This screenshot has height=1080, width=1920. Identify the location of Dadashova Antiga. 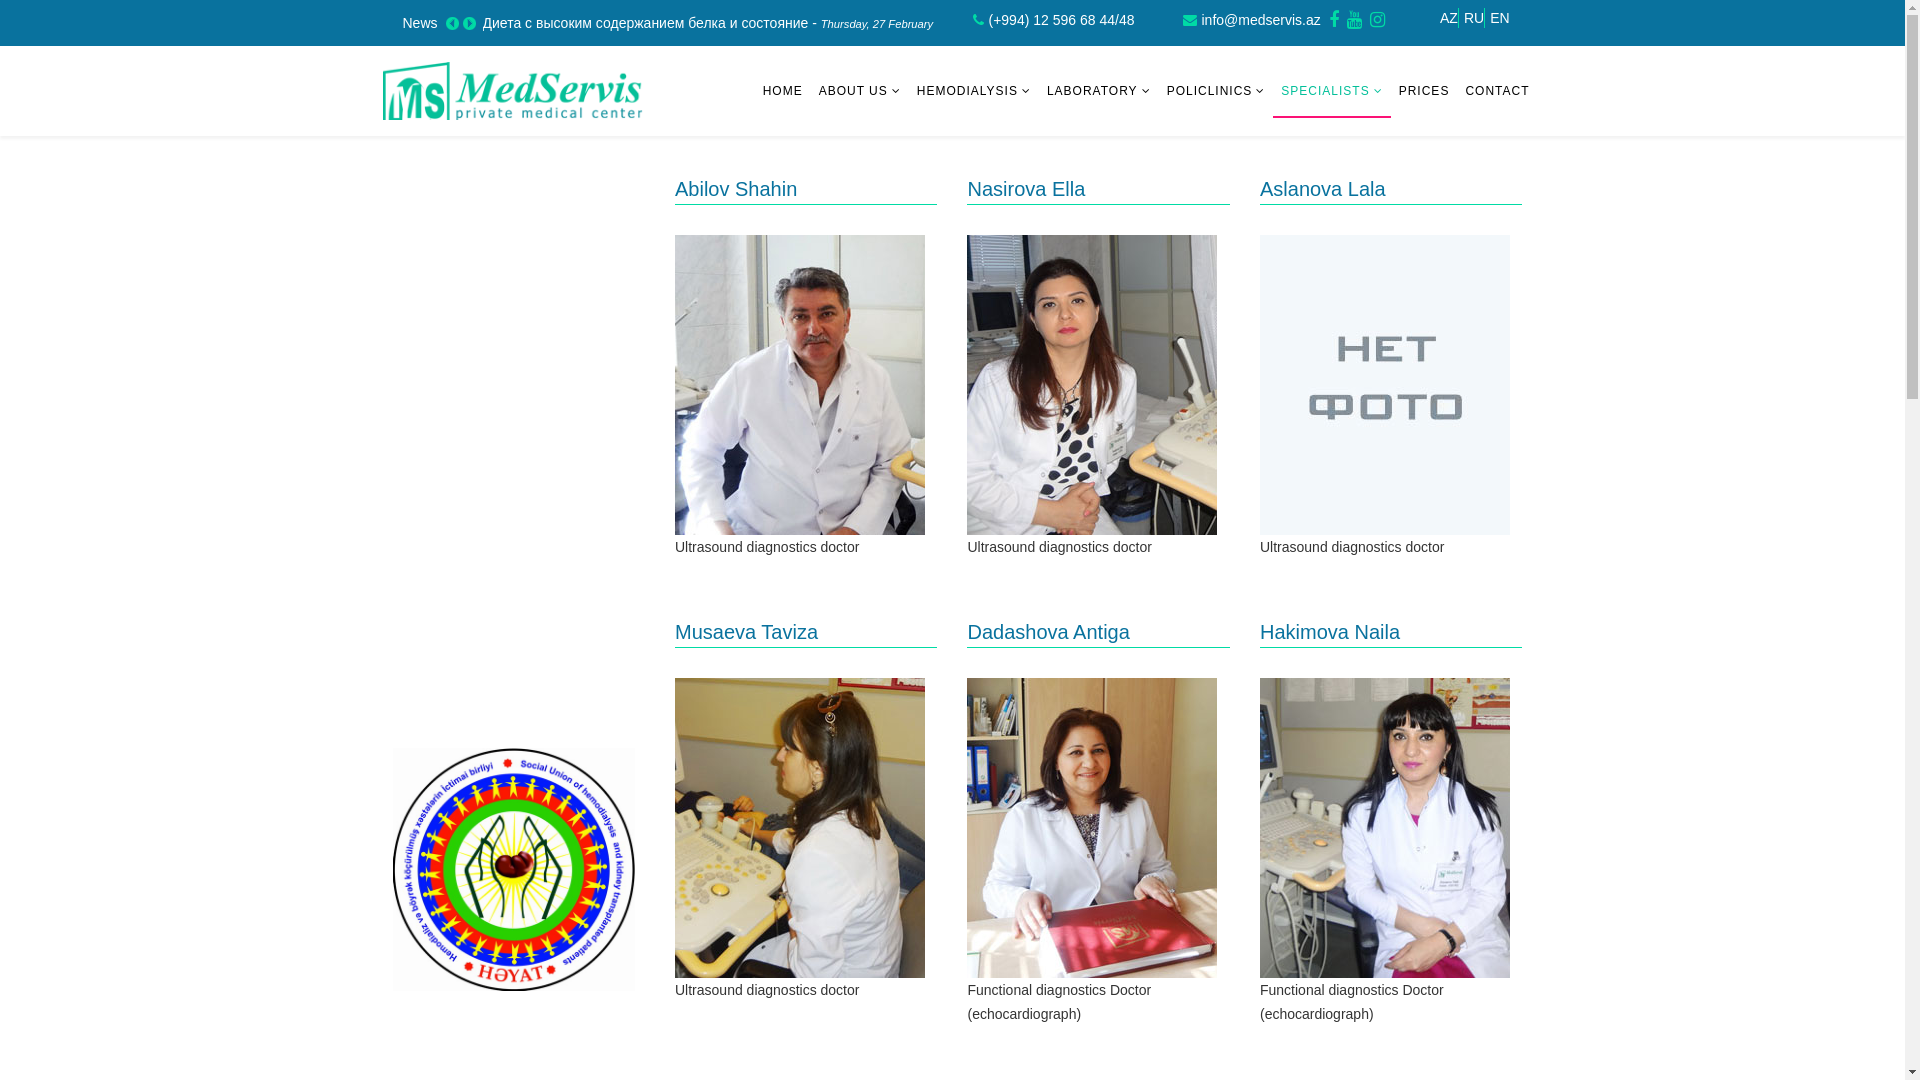
(1098, 632).